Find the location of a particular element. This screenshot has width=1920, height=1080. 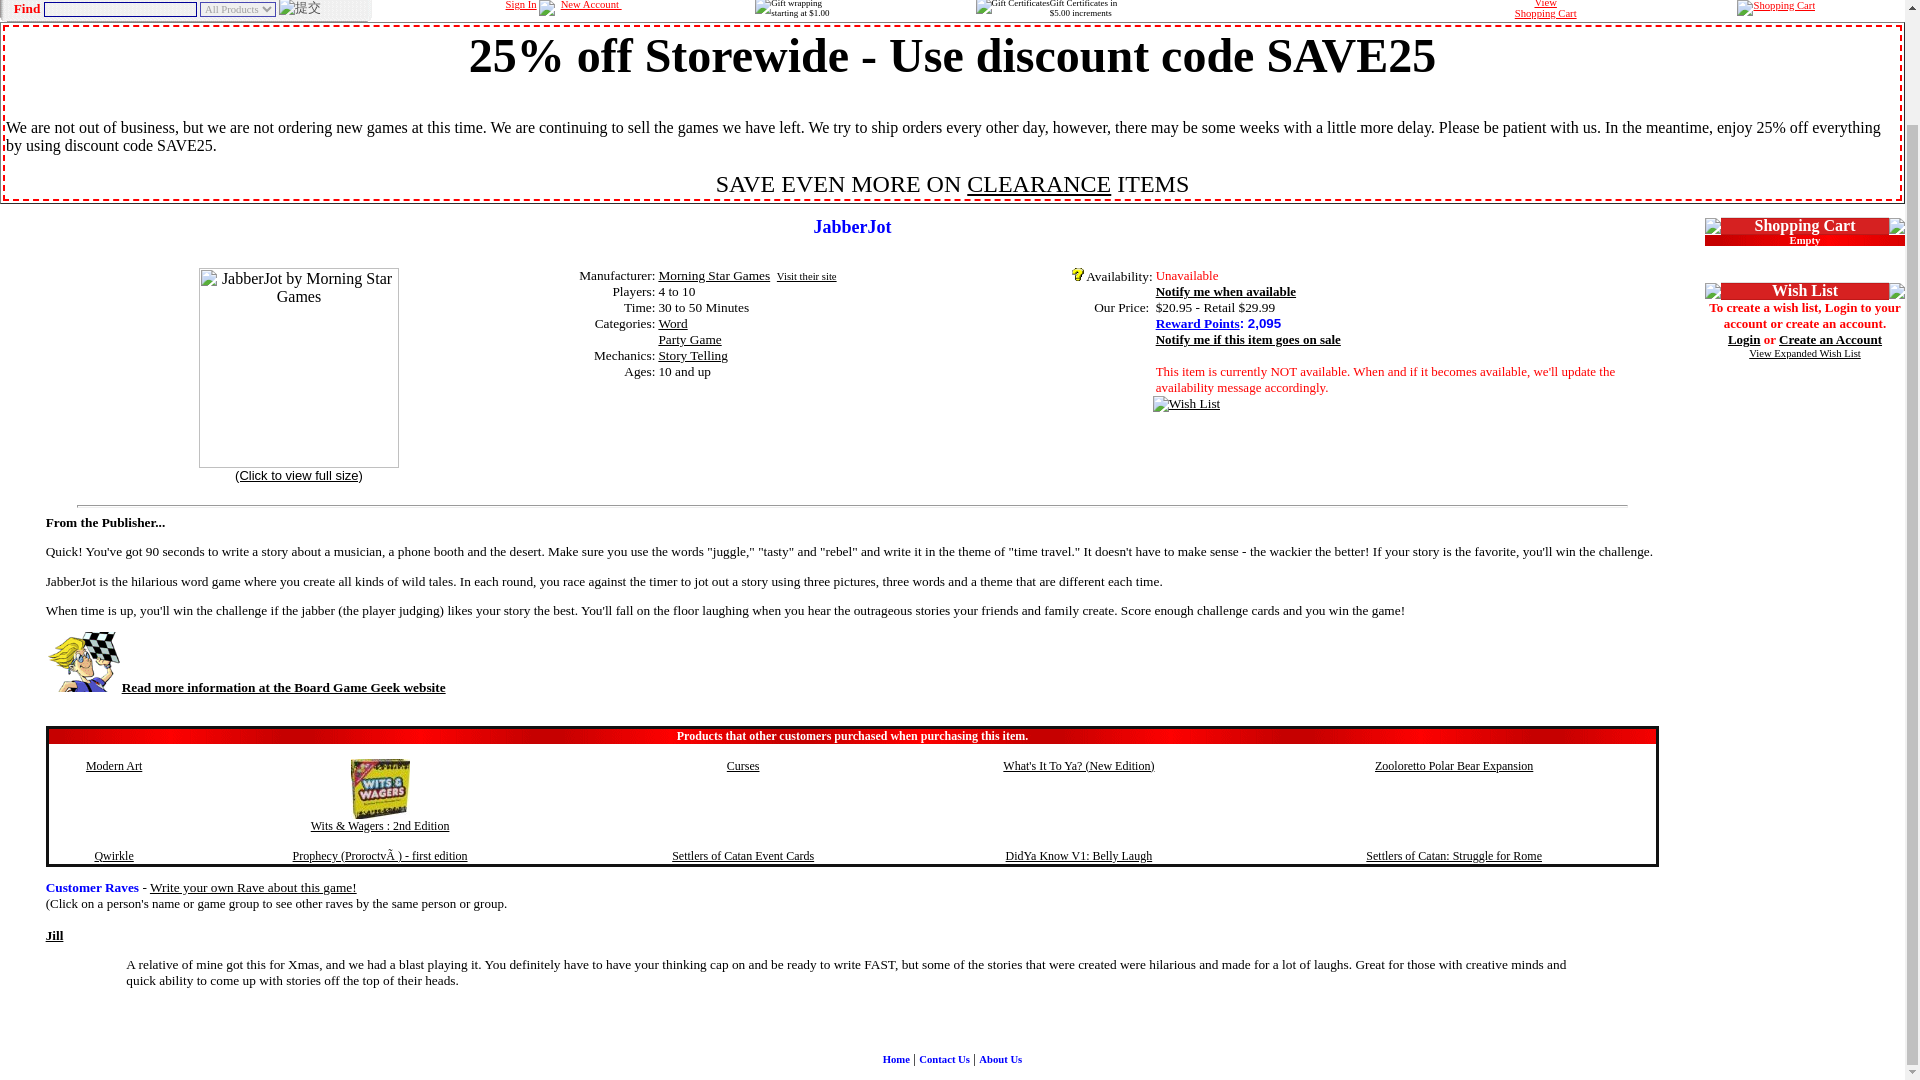

Modern Art is located at coordinates (114, 766).